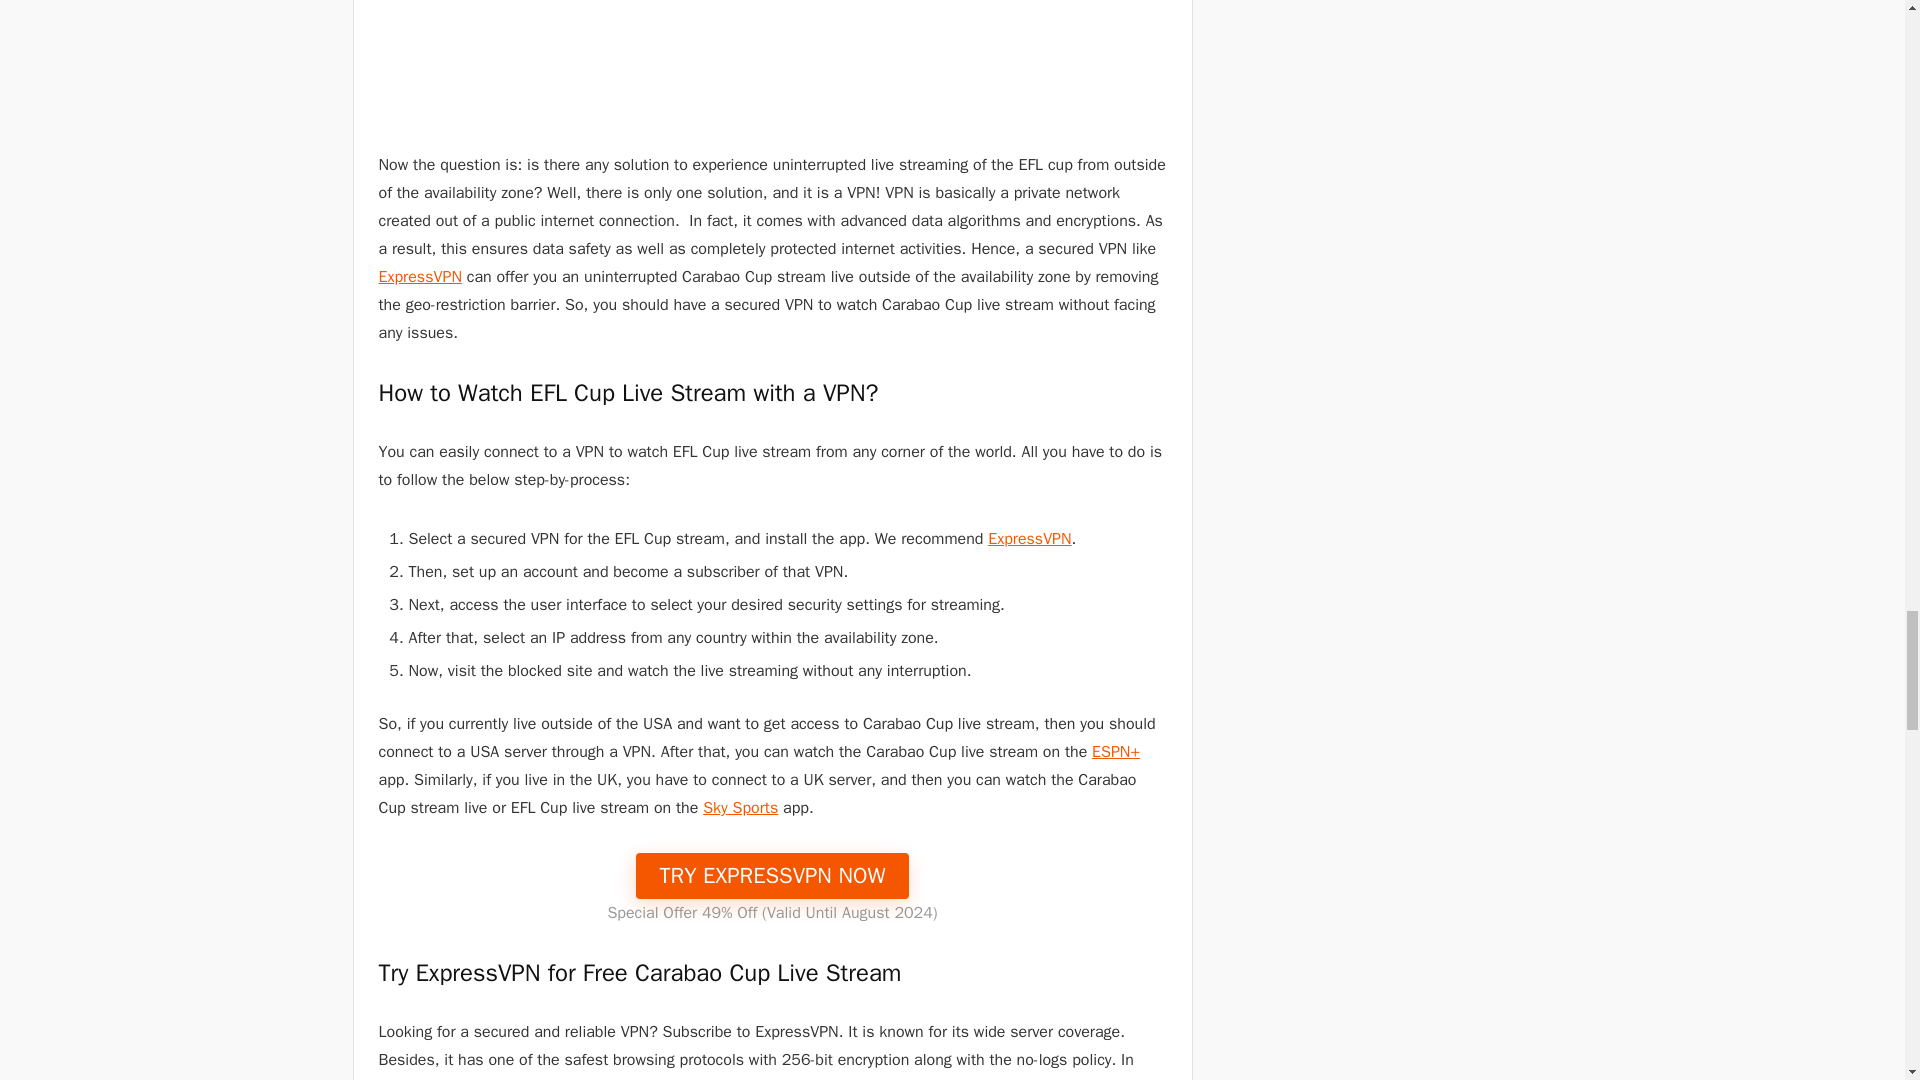  What do you see at coordinates (419, 276) in the screenshot?
I see `ExpressVPN` at bounding box center [419, 276].